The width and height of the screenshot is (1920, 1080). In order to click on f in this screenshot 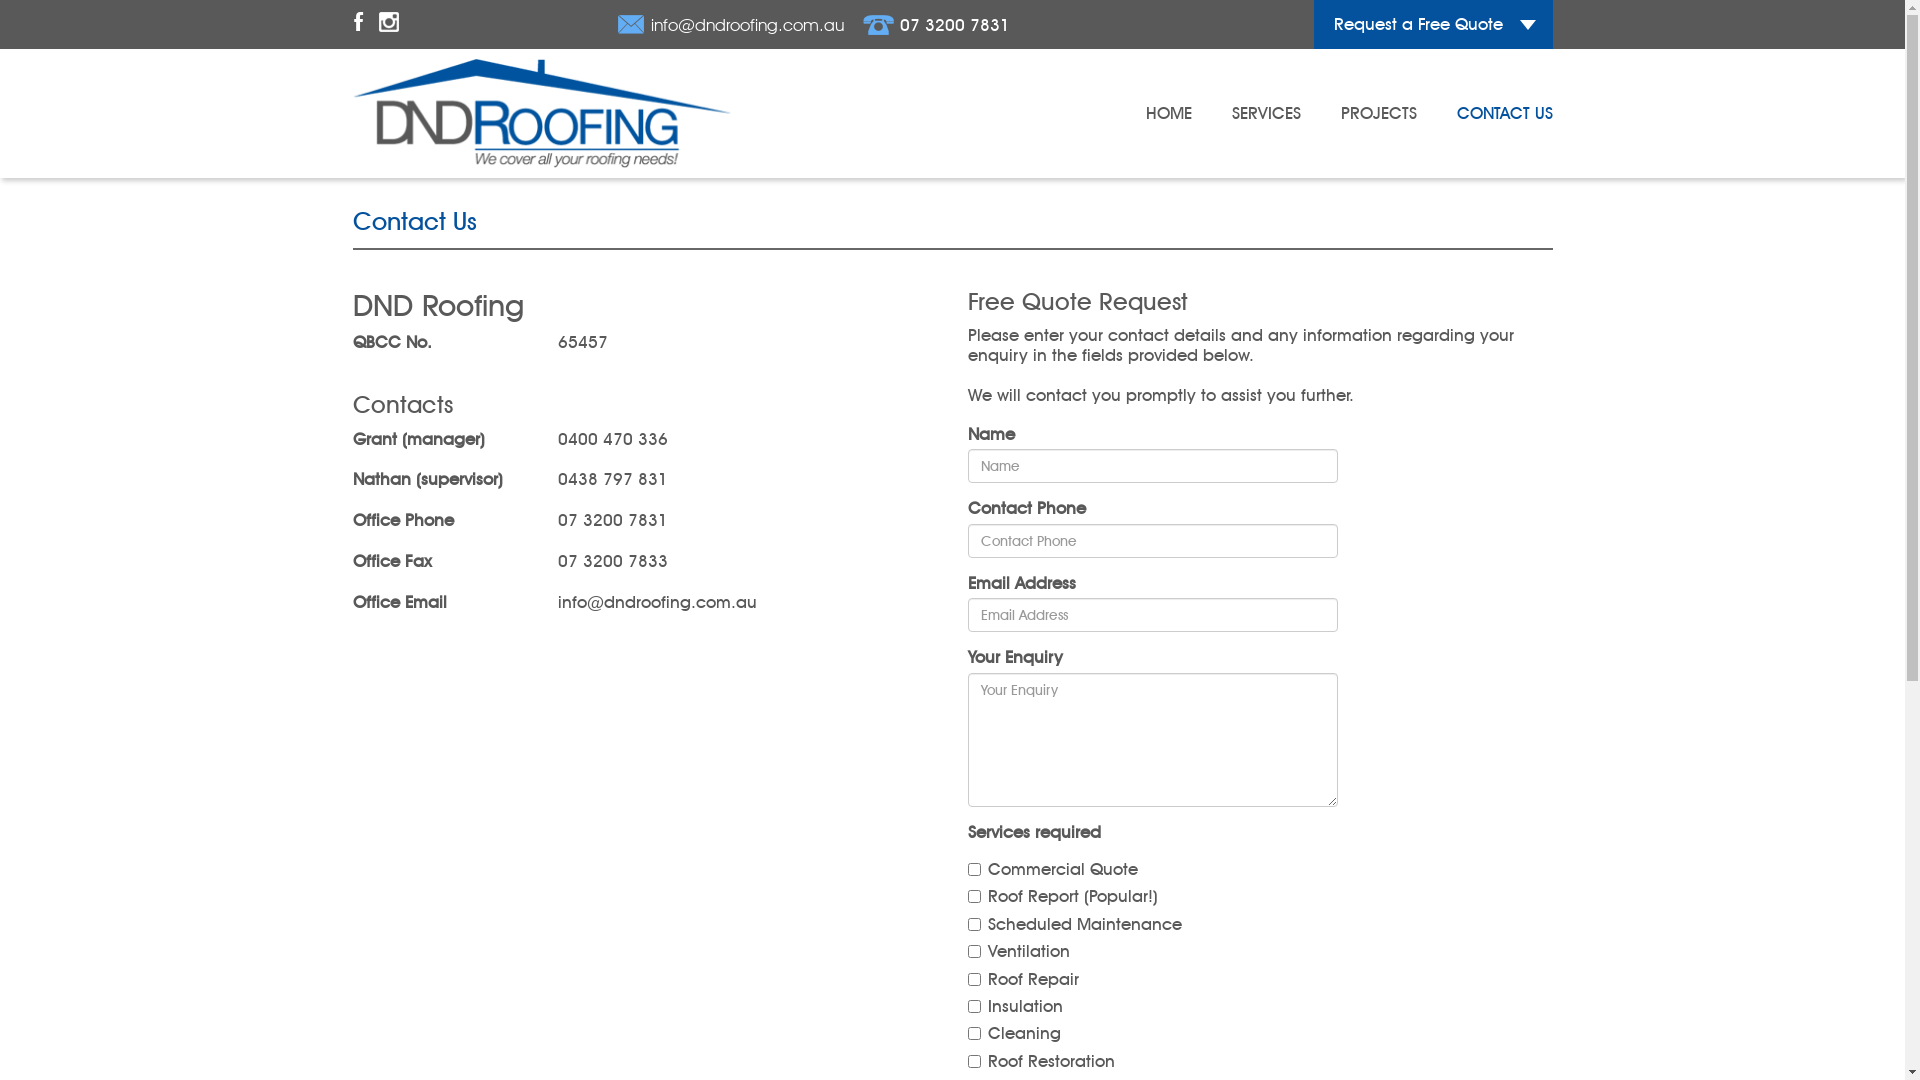, I will do `click(358, 24)`.